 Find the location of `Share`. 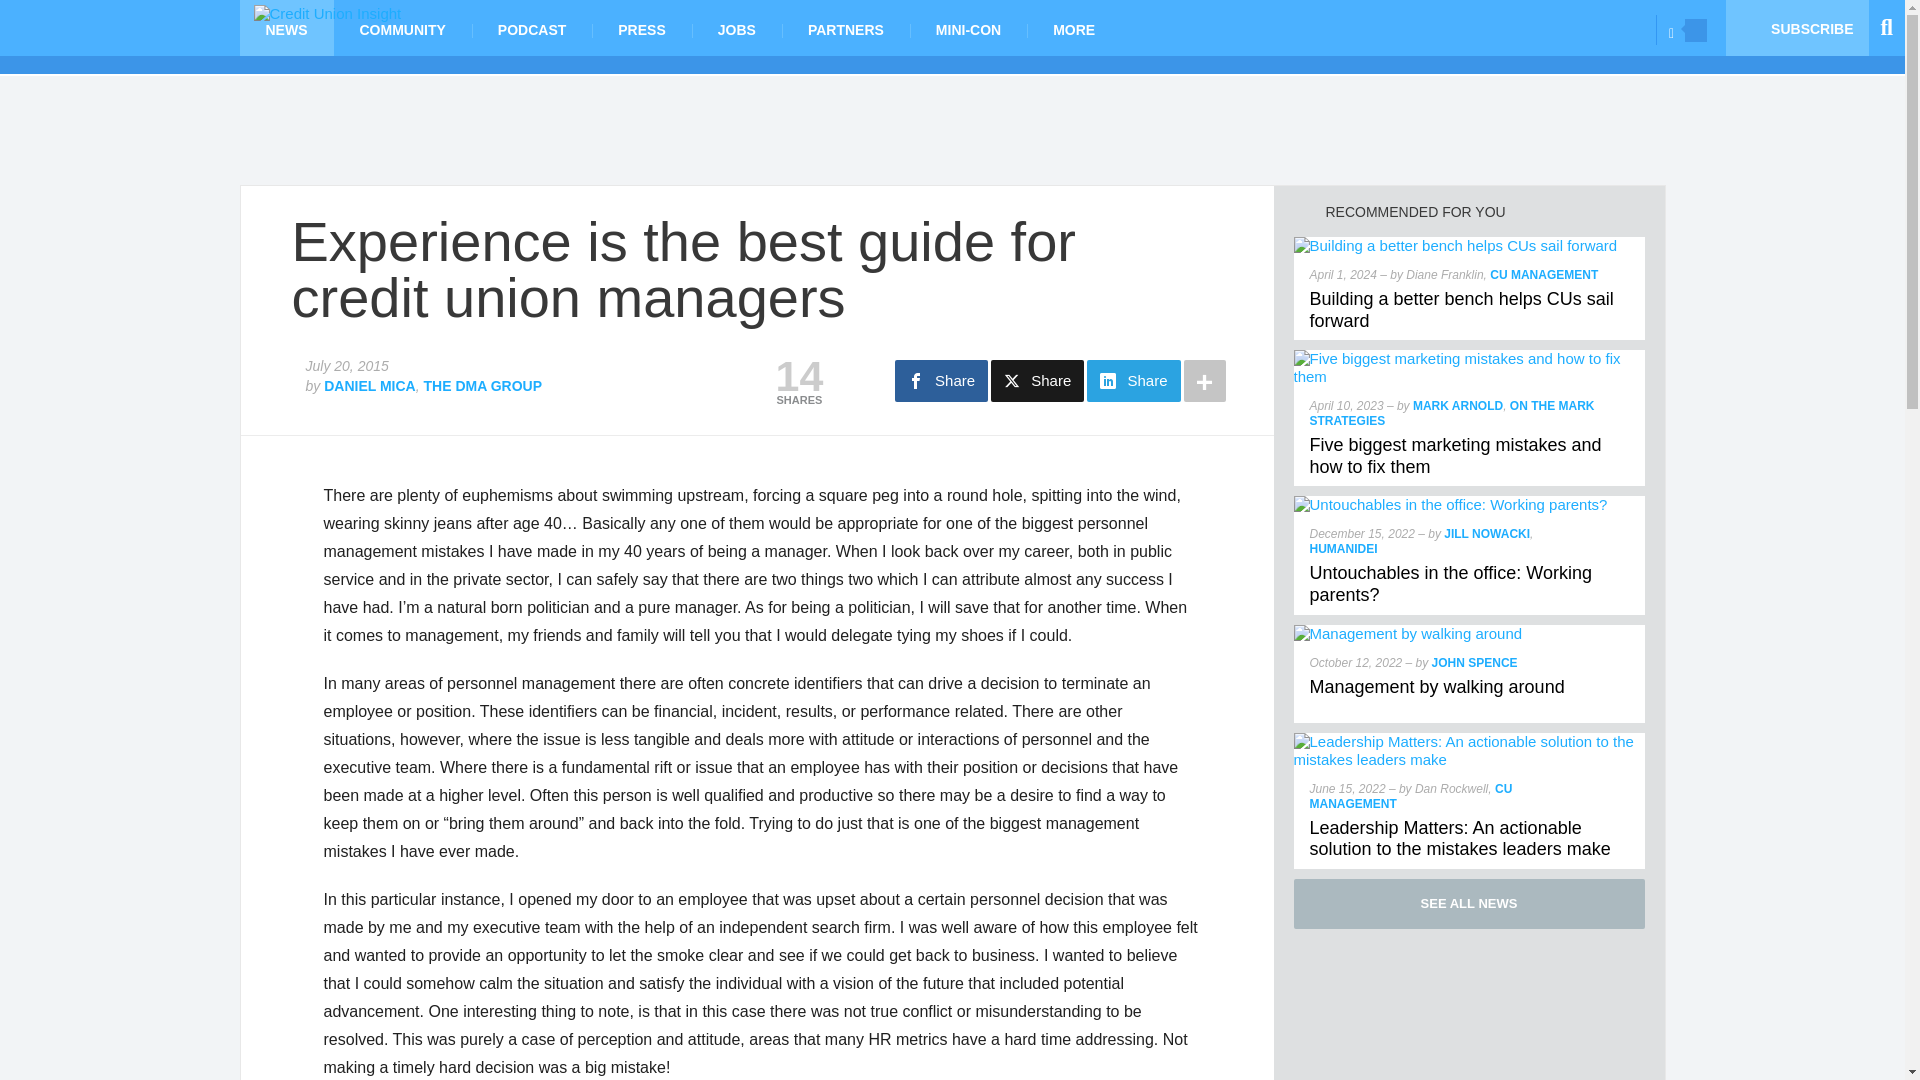

Share is located at coordinates (1037, 380).